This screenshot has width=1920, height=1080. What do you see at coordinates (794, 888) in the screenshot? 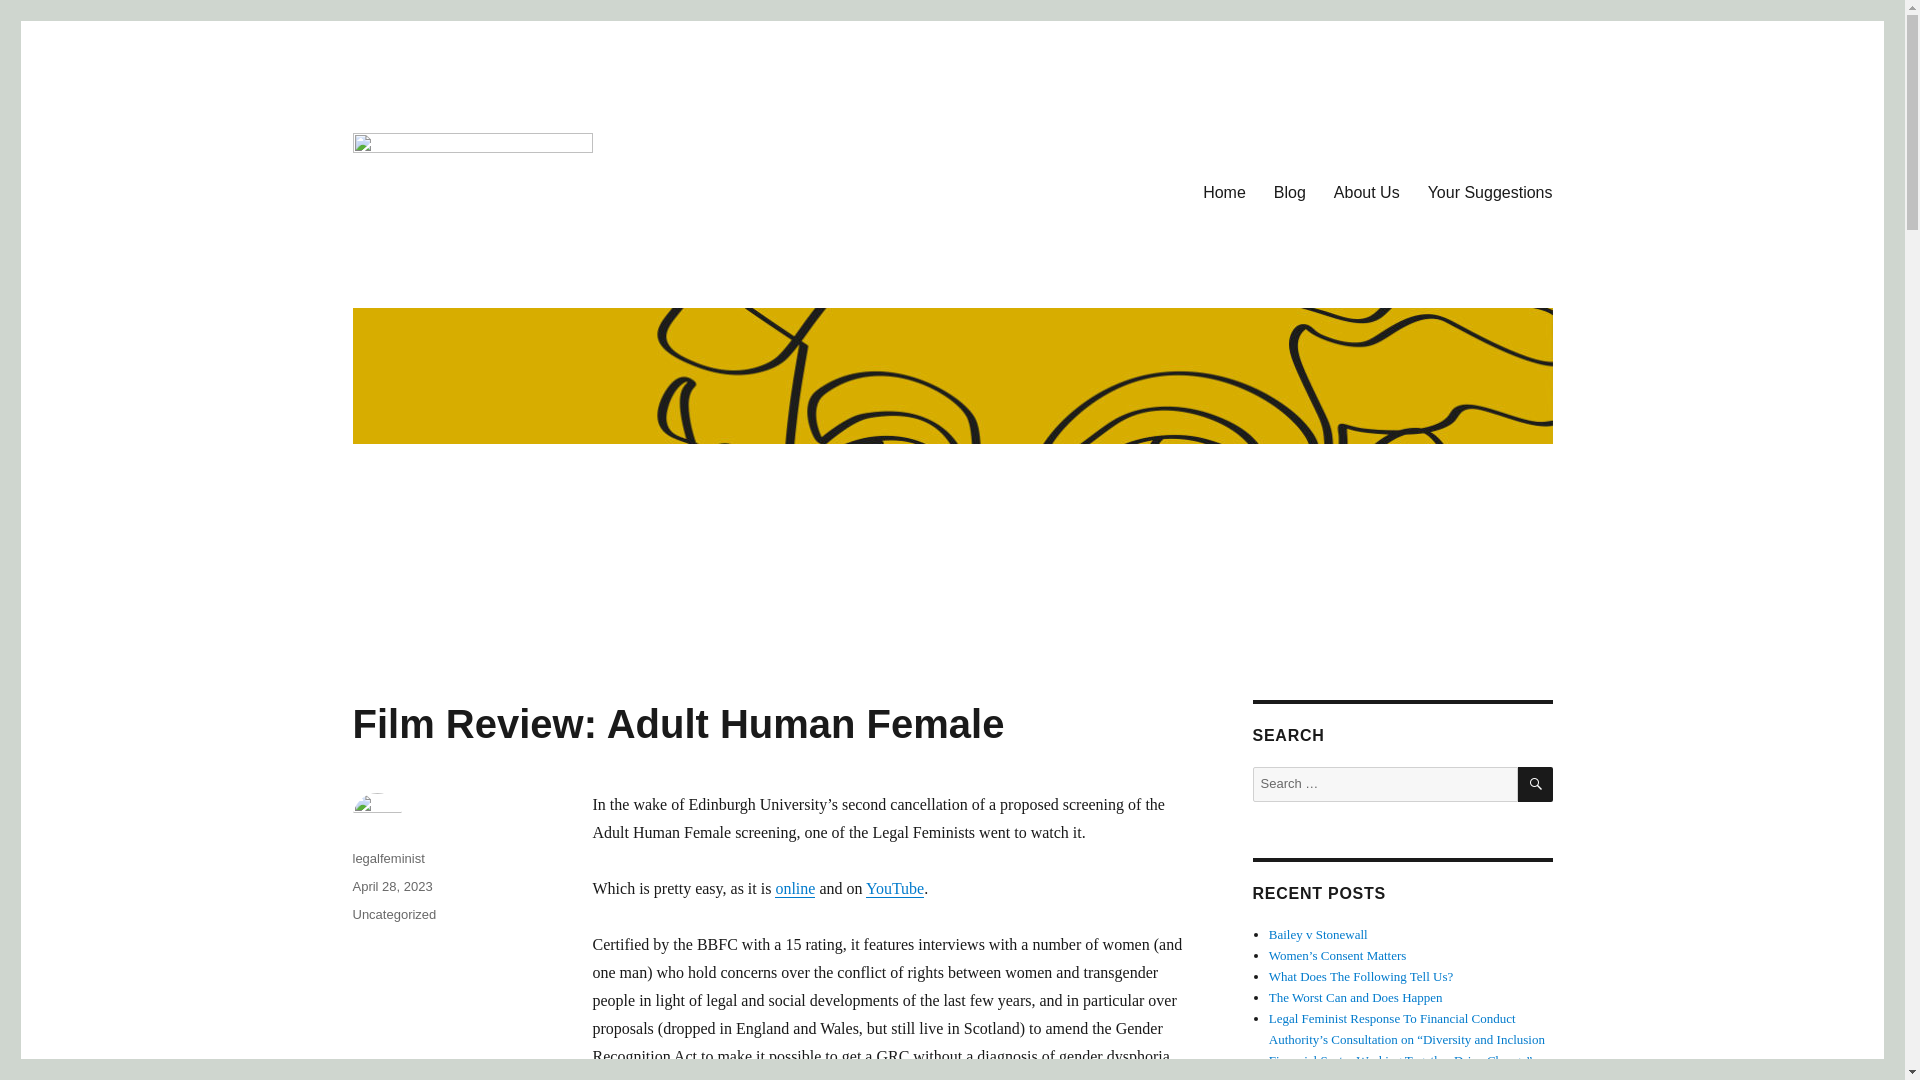
I see `online` at bounding box center [794, 888].